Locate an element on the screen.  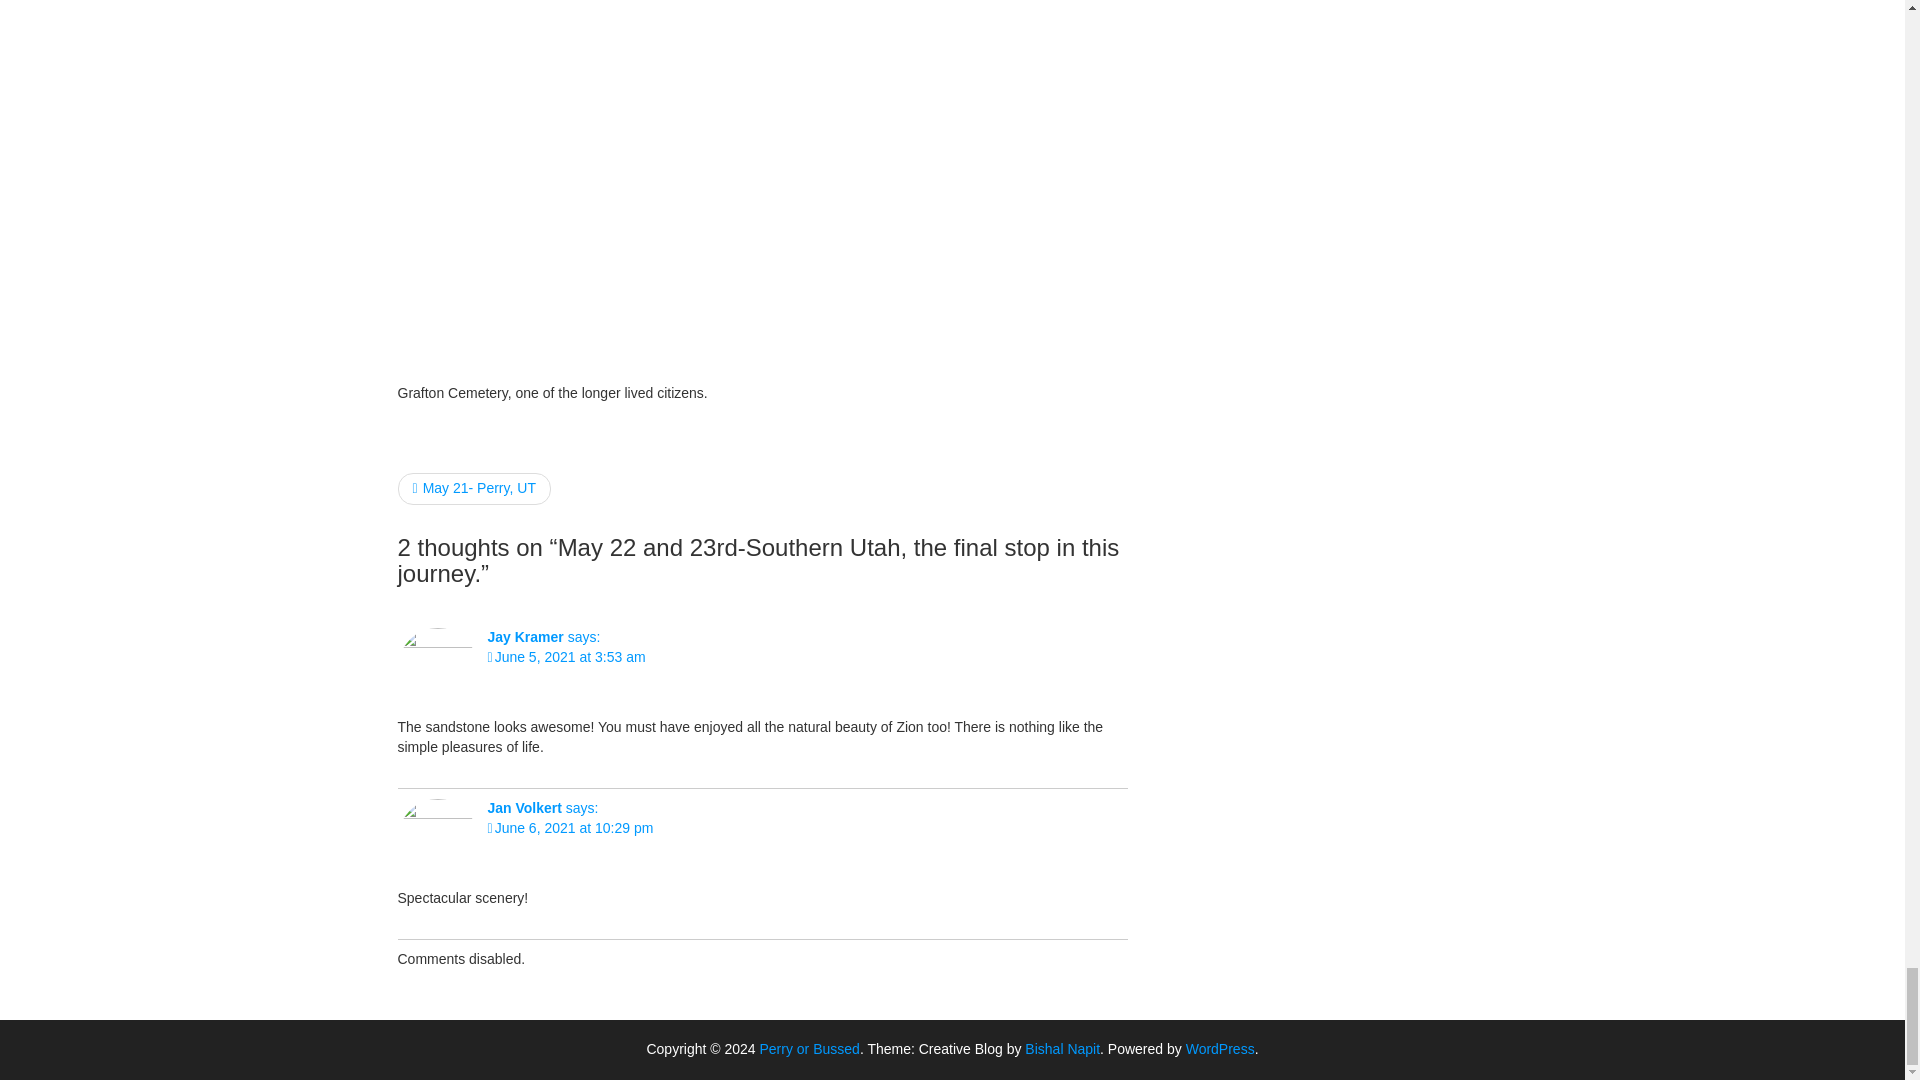
June 6, 2021 at 10:29 pm is located at coordinates (570, 827).